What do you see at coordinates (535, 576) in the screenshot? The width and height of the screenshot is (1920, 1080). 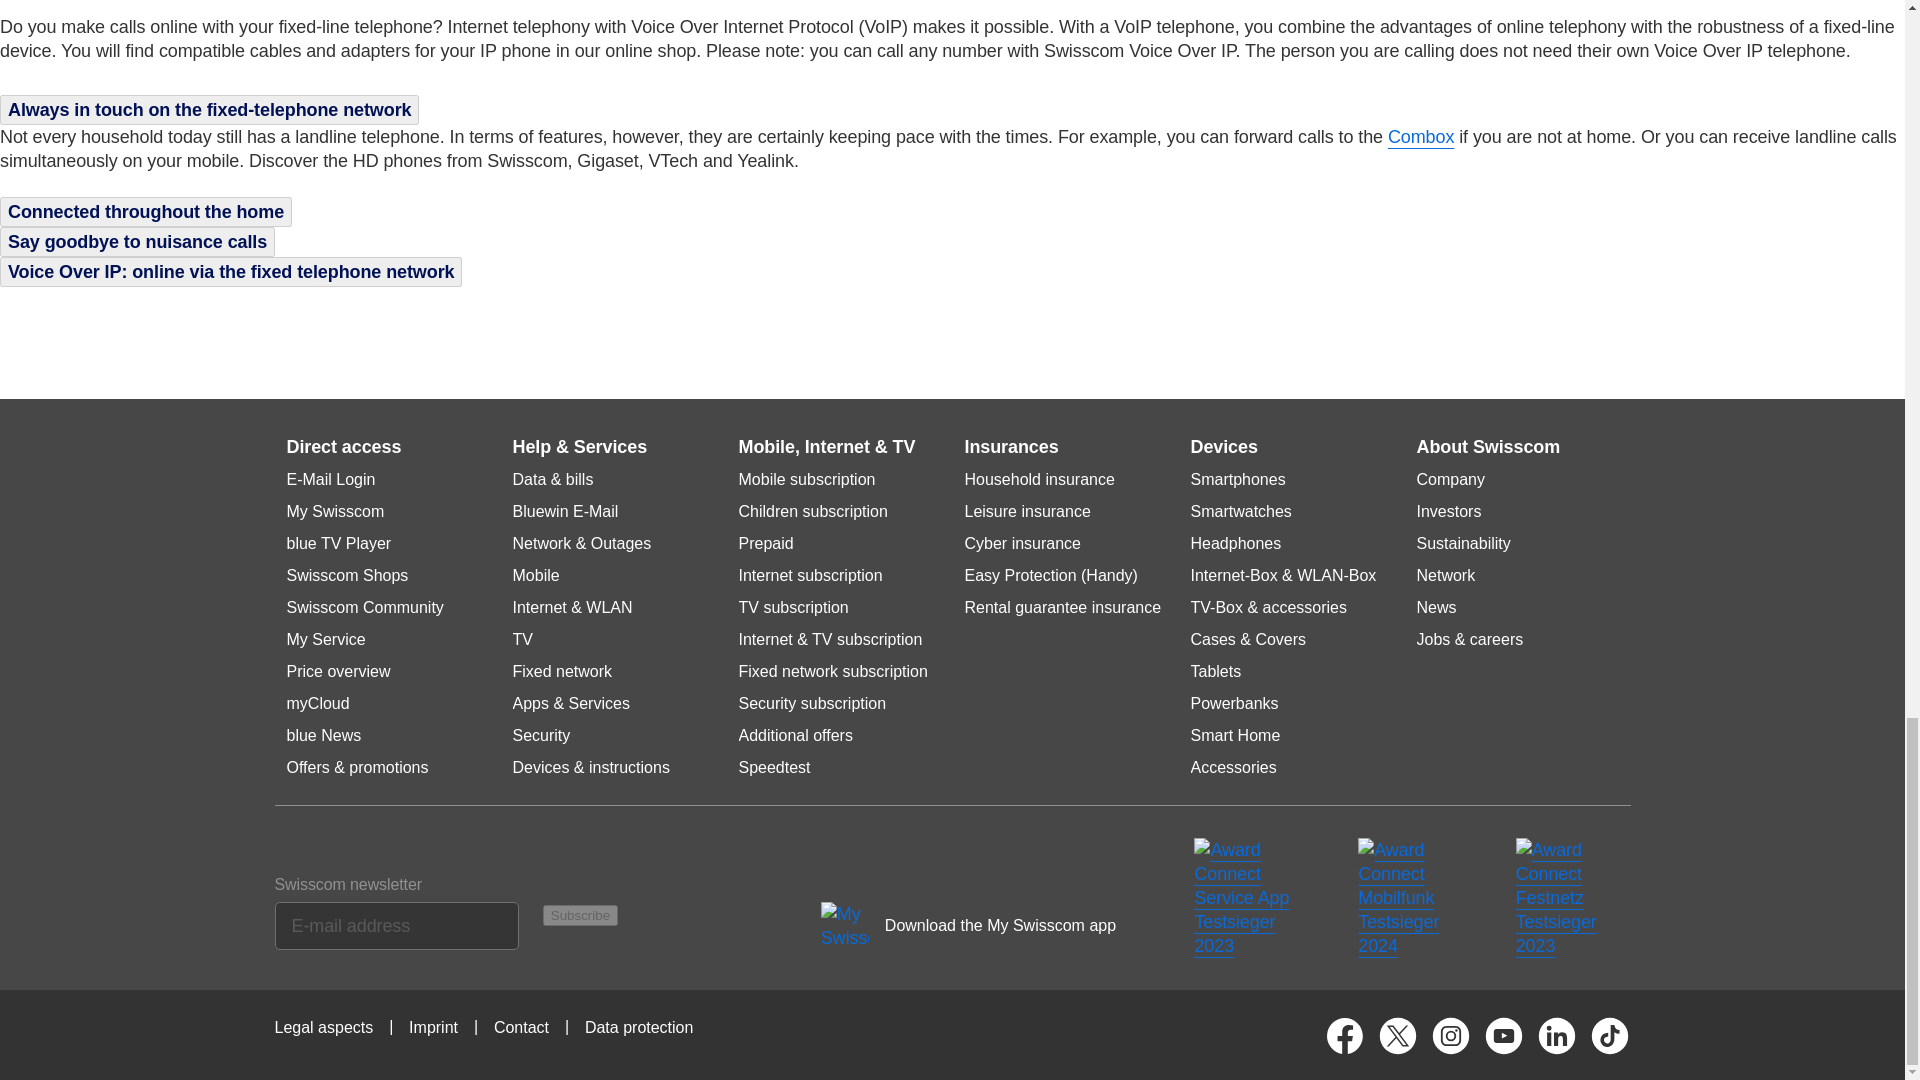 I see `Mobile` at bounding box center [535, 576].